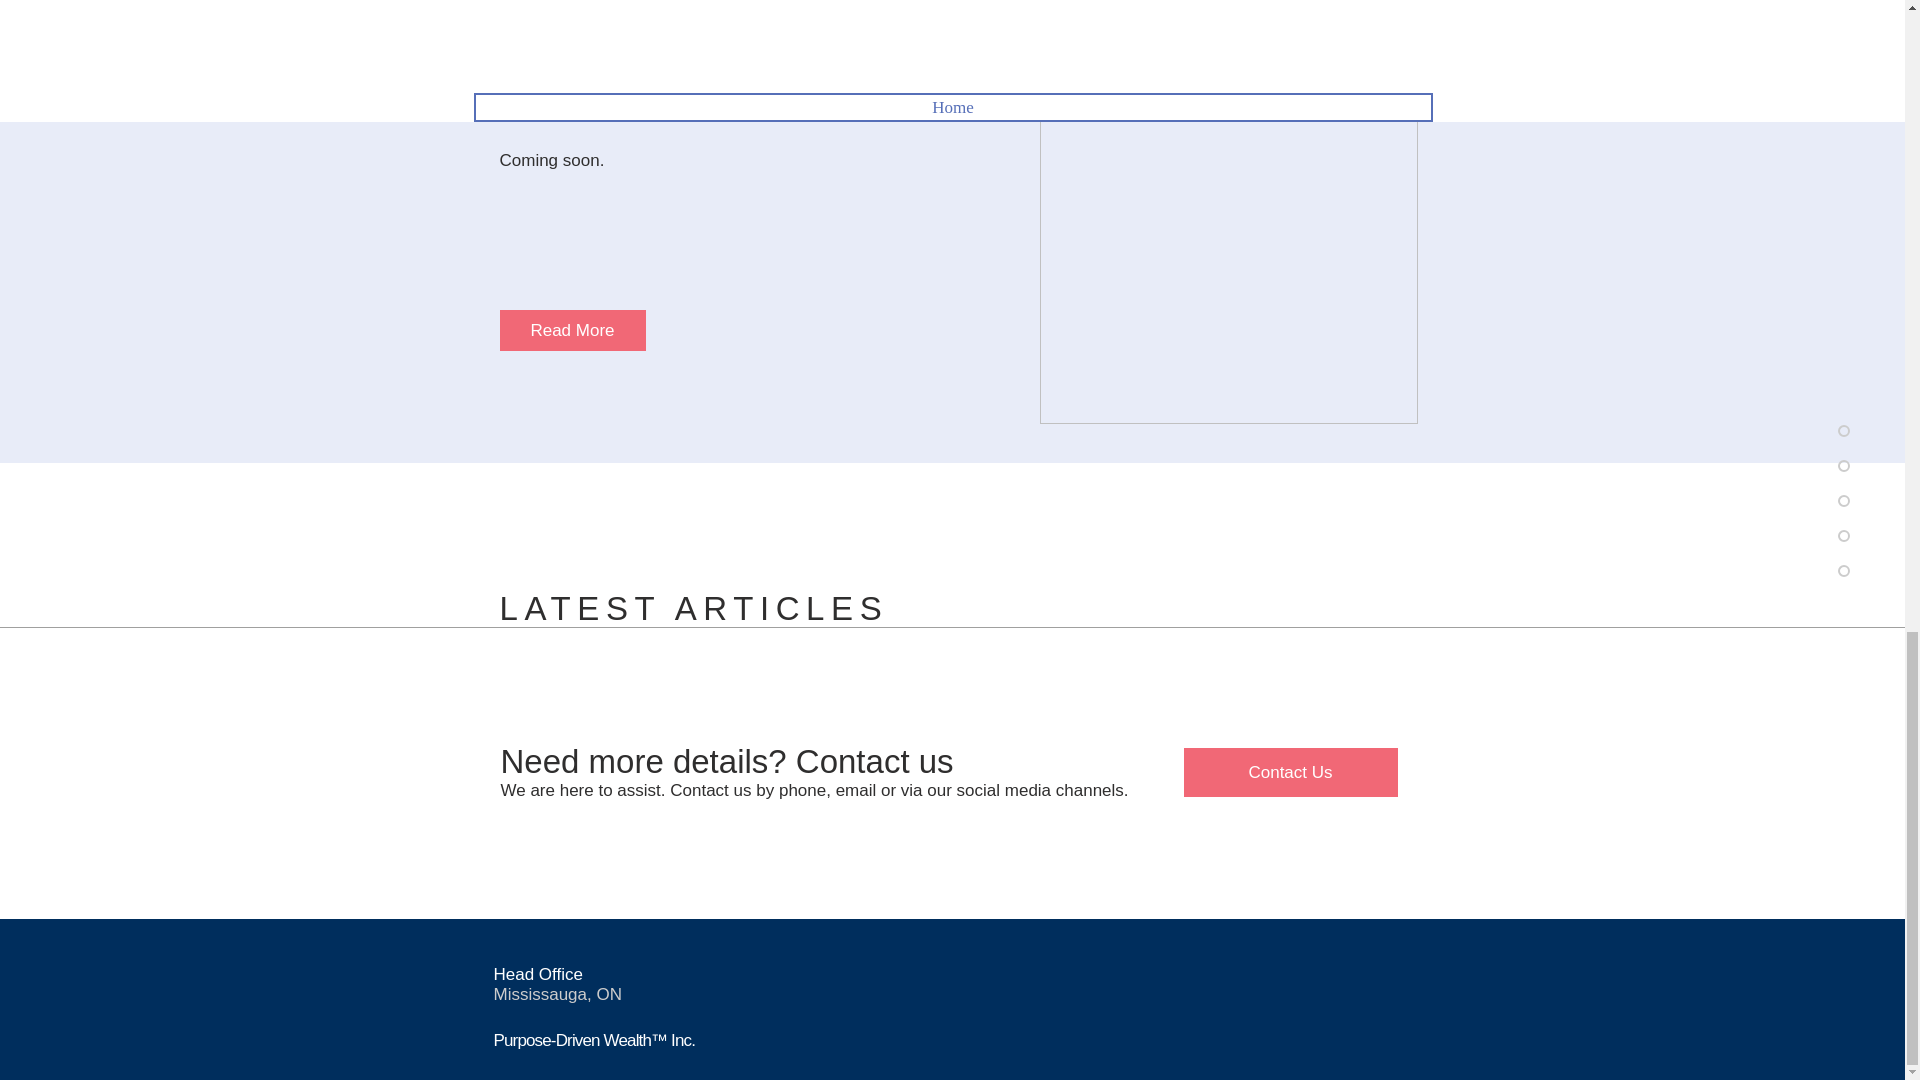 Image resolution: width=1920 pixels, height=1080 pixels. I want to click on Contact Us, so click(1290, 772).